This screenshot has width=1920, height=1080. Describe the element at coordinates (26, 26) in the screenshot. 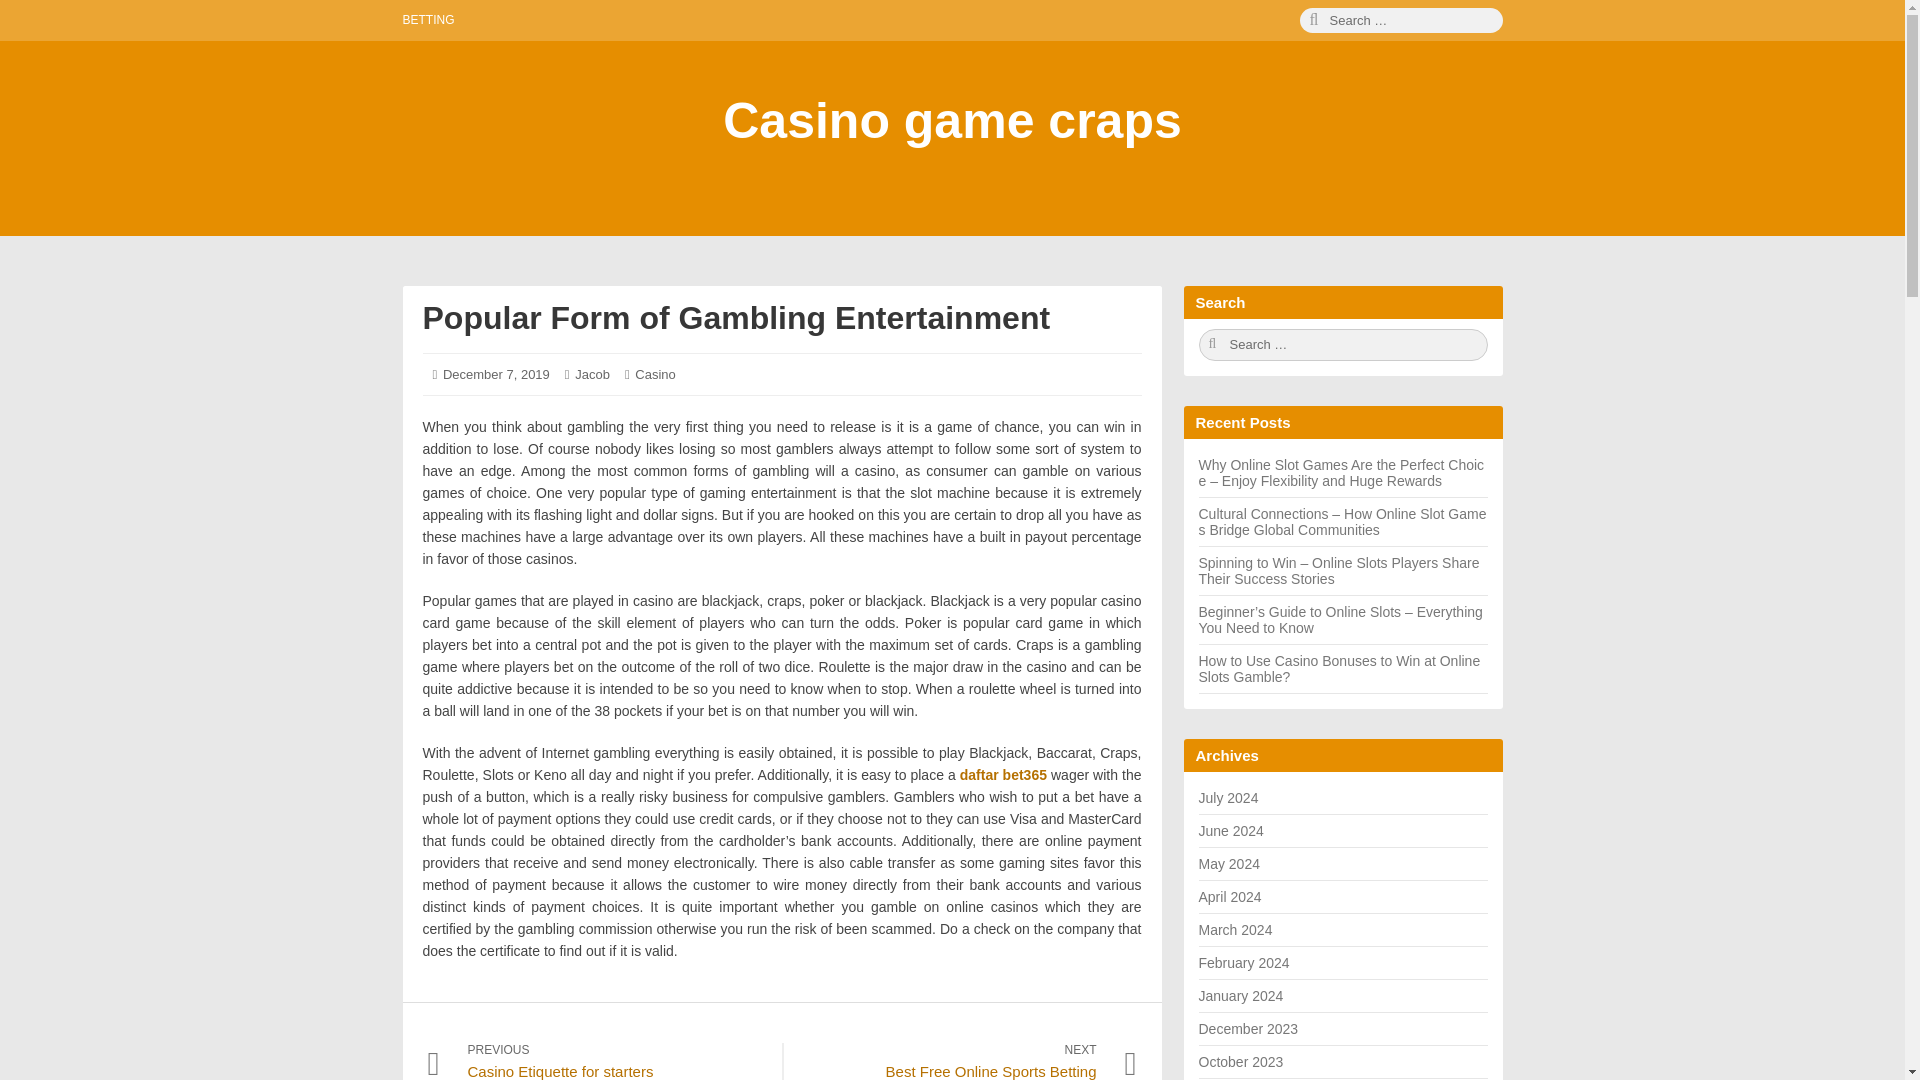

I see `Skip to content` at that location.